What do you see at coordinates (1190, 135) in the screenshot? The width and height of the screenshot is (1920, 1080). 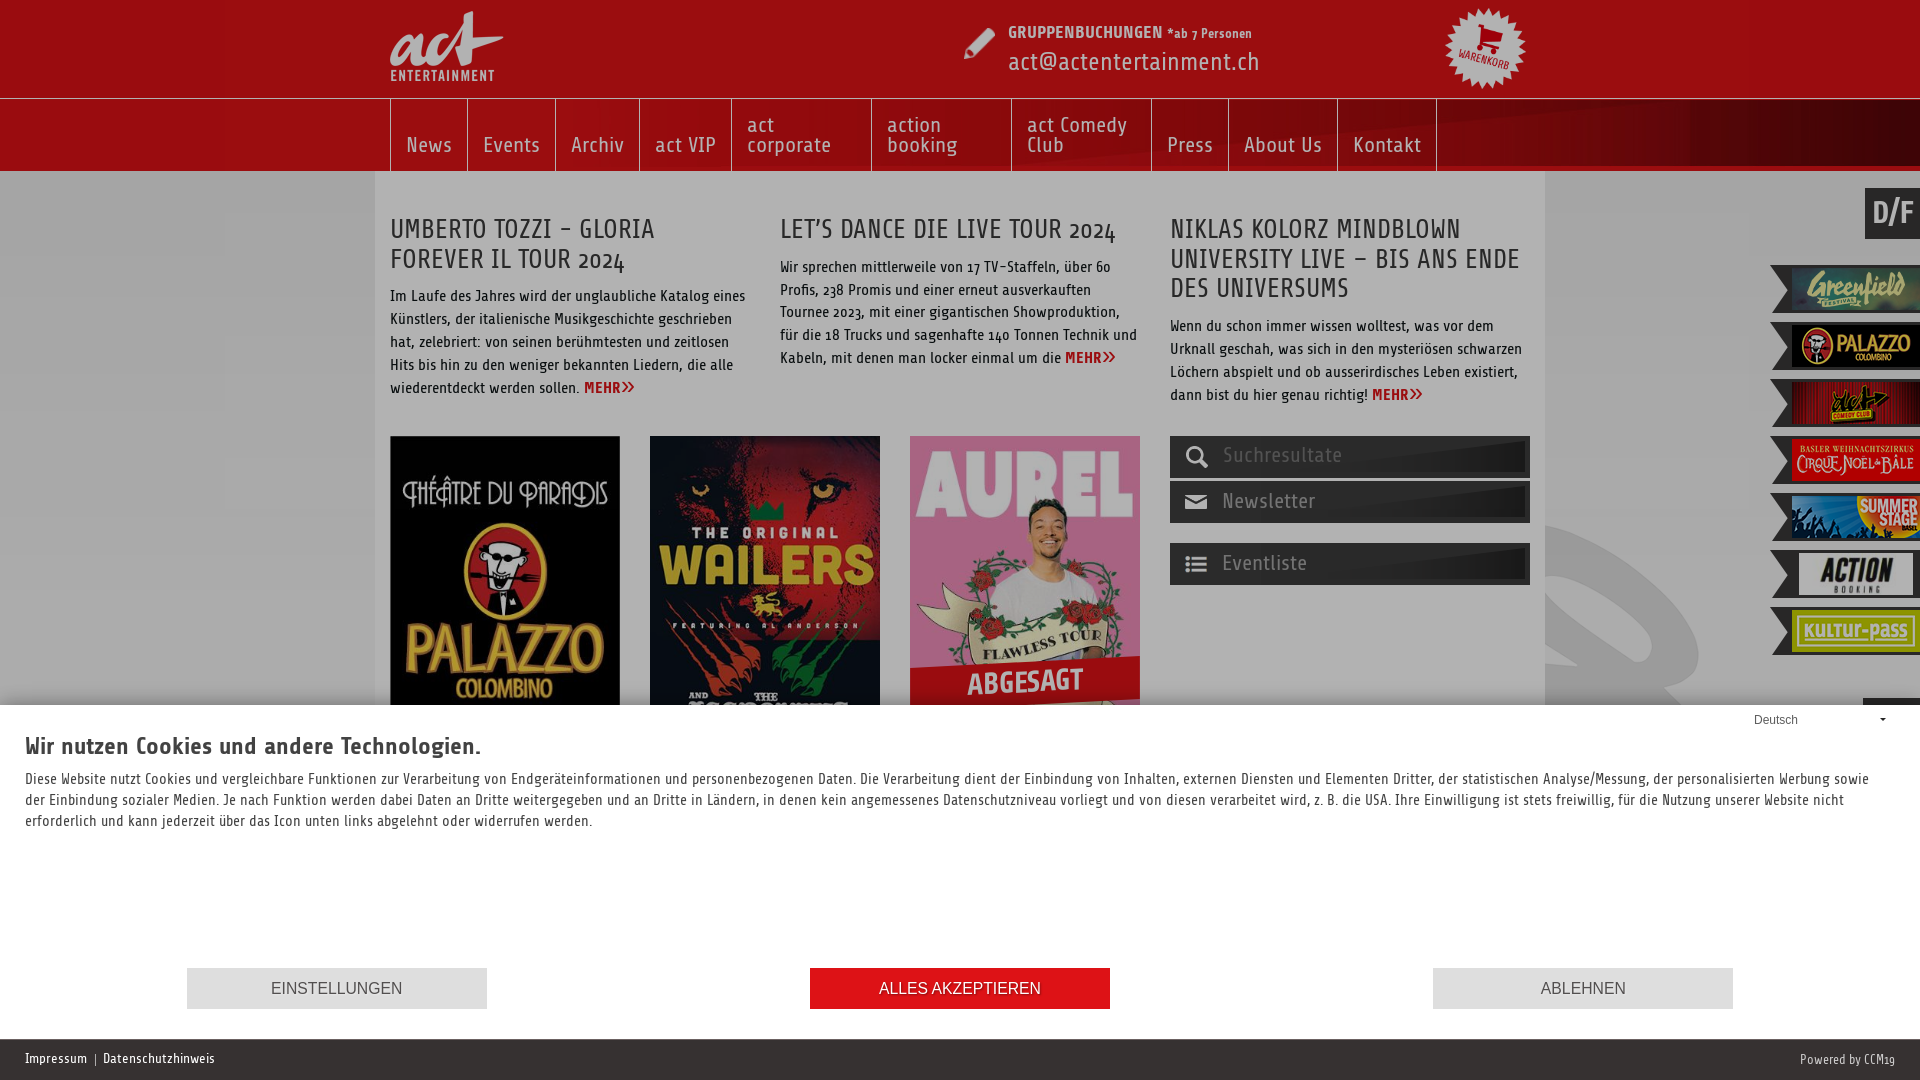 I see `Press` at bounding box center [1190, 135].